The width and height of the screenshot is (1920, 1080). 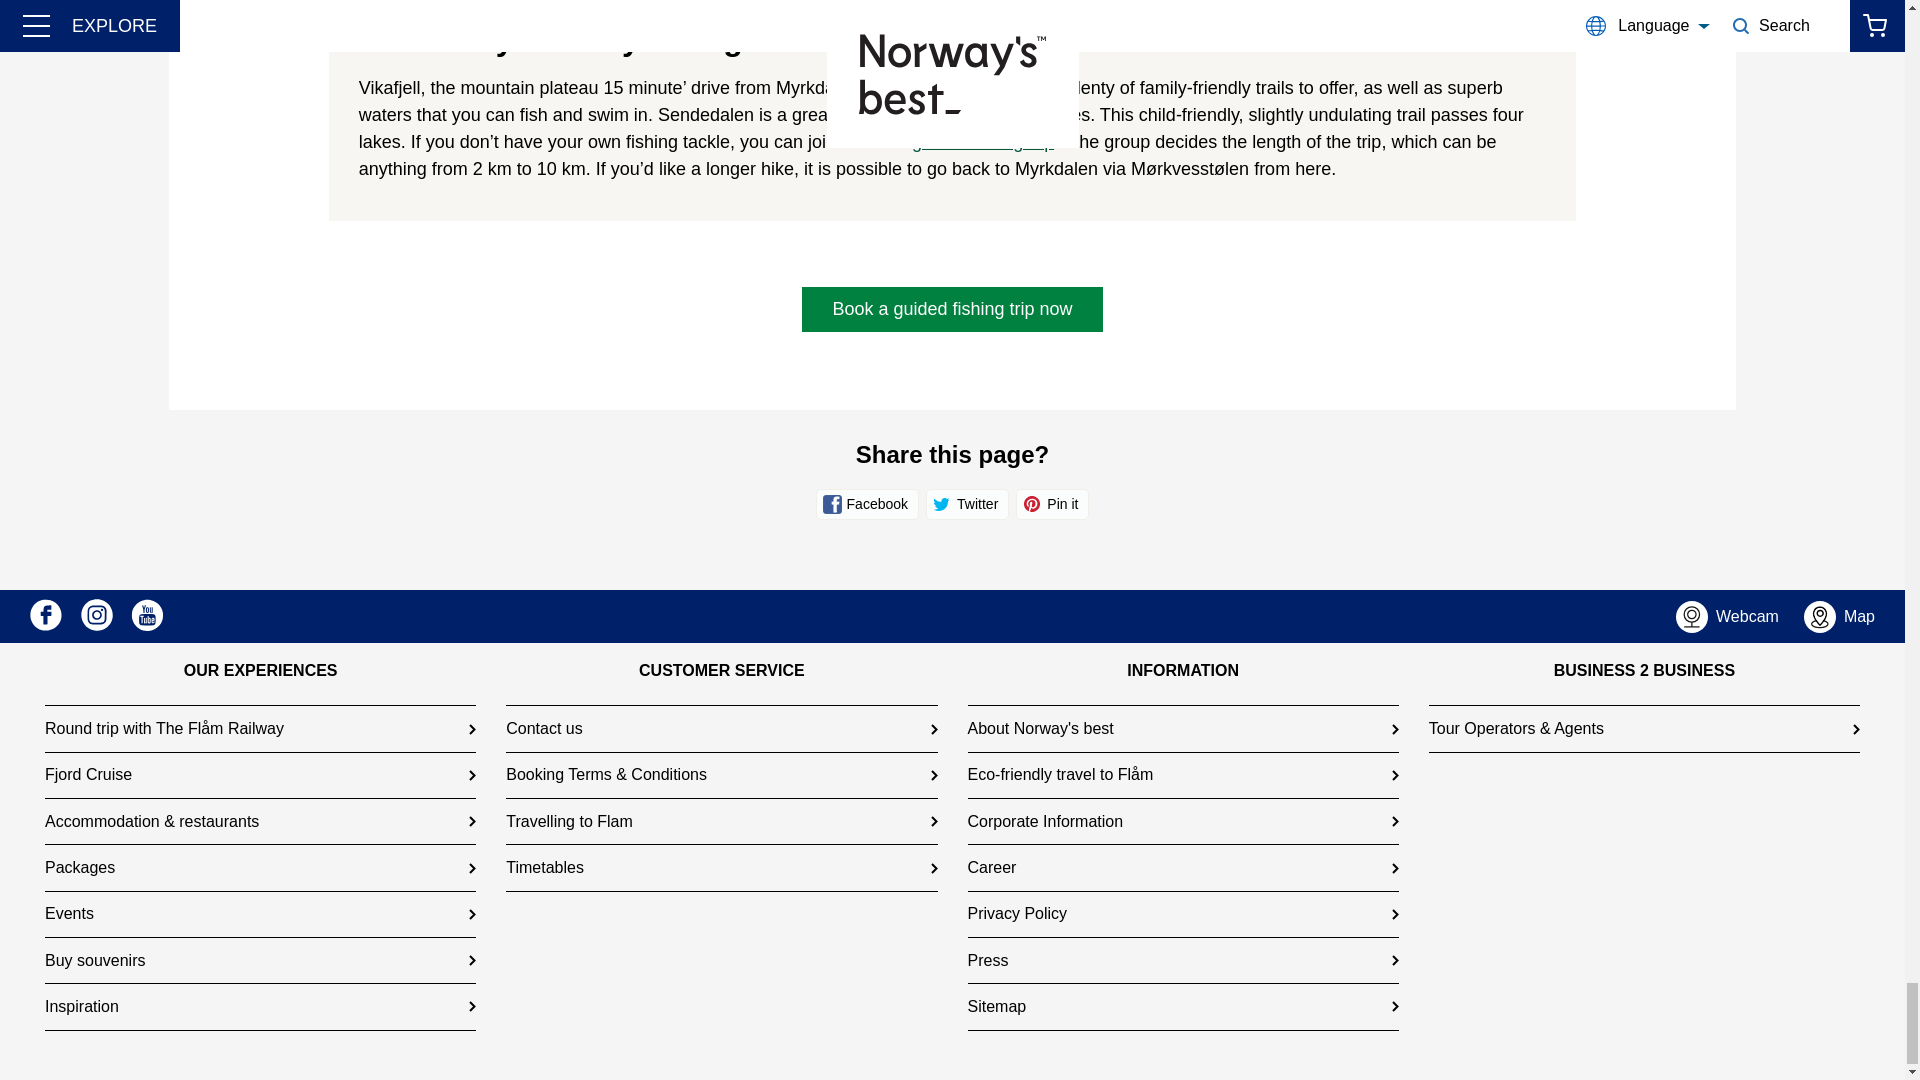 What do you see at coordinates (46, 614) in the screenshot?
I see `Facebook` at bounding box center [46, 614].